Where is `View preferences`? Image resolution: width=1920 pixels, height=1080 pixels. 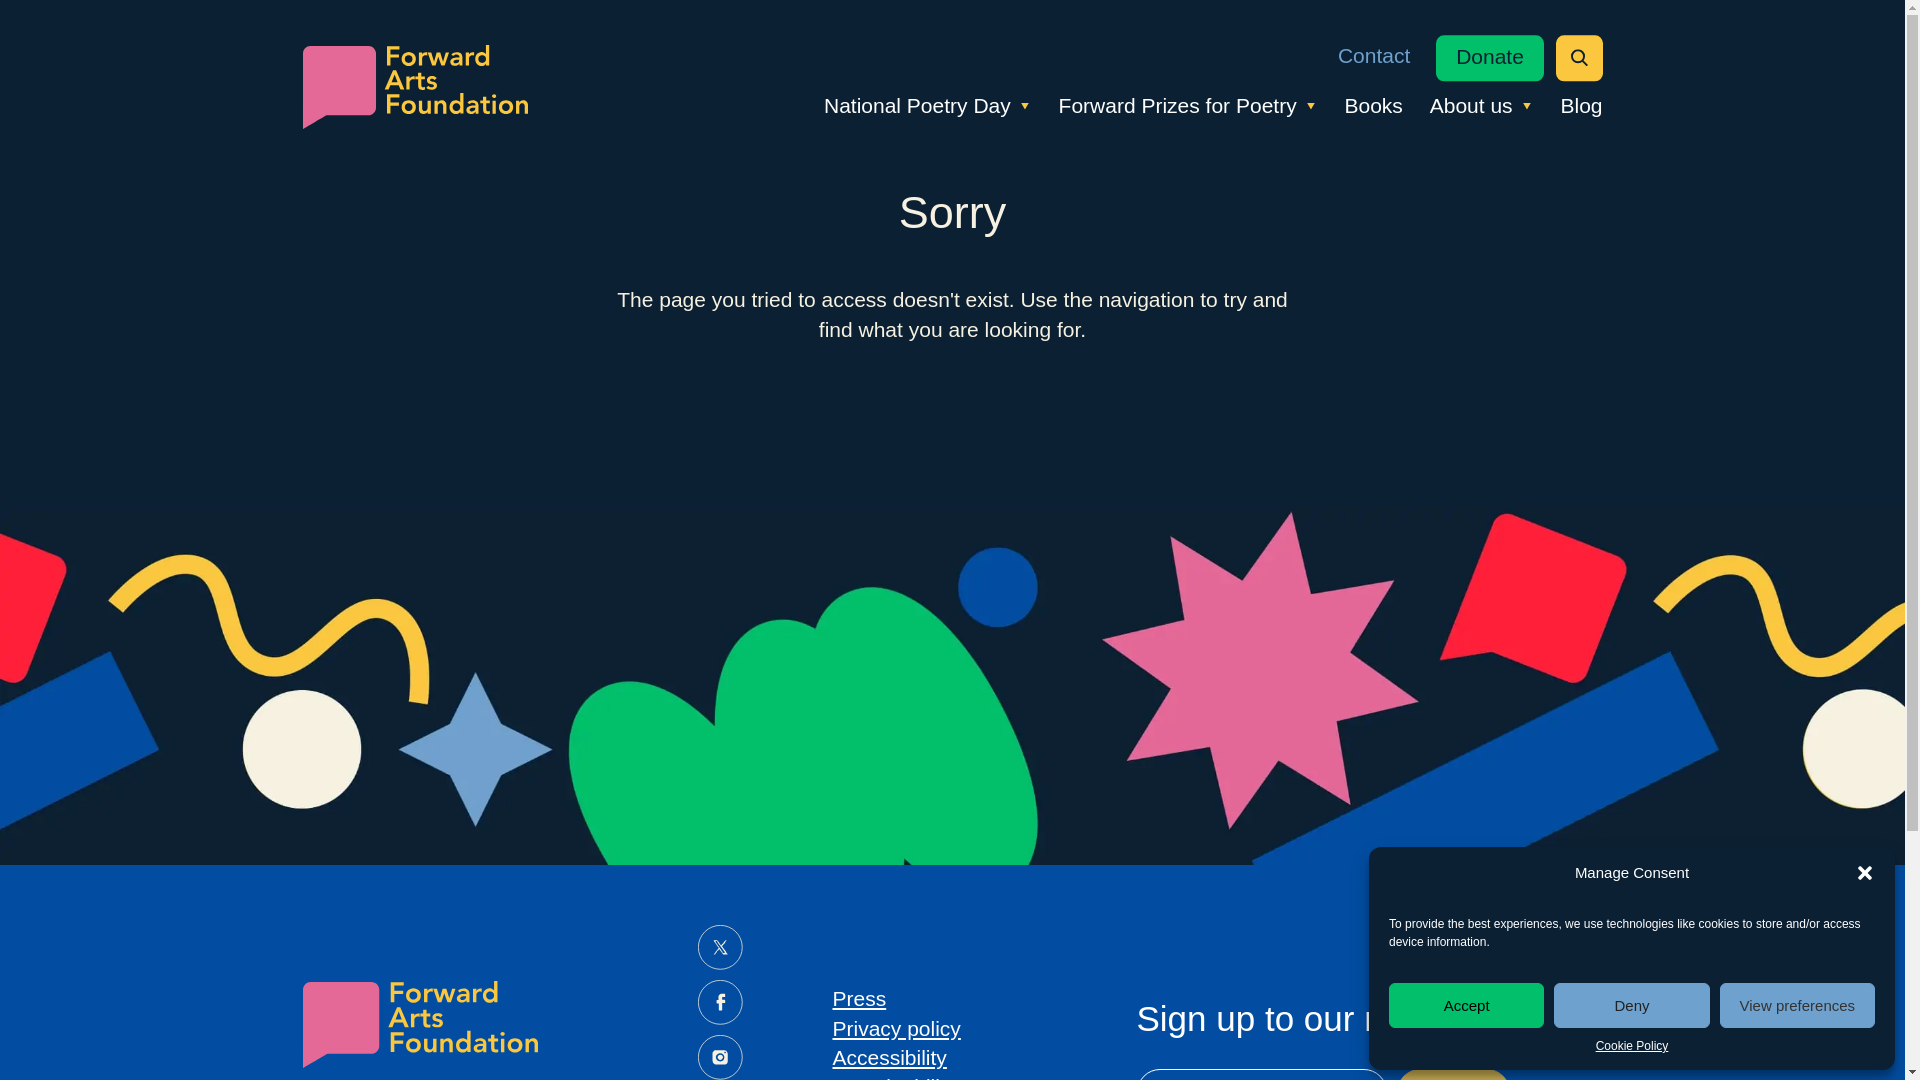 View preferences is located at coordinates (1798, 1005).